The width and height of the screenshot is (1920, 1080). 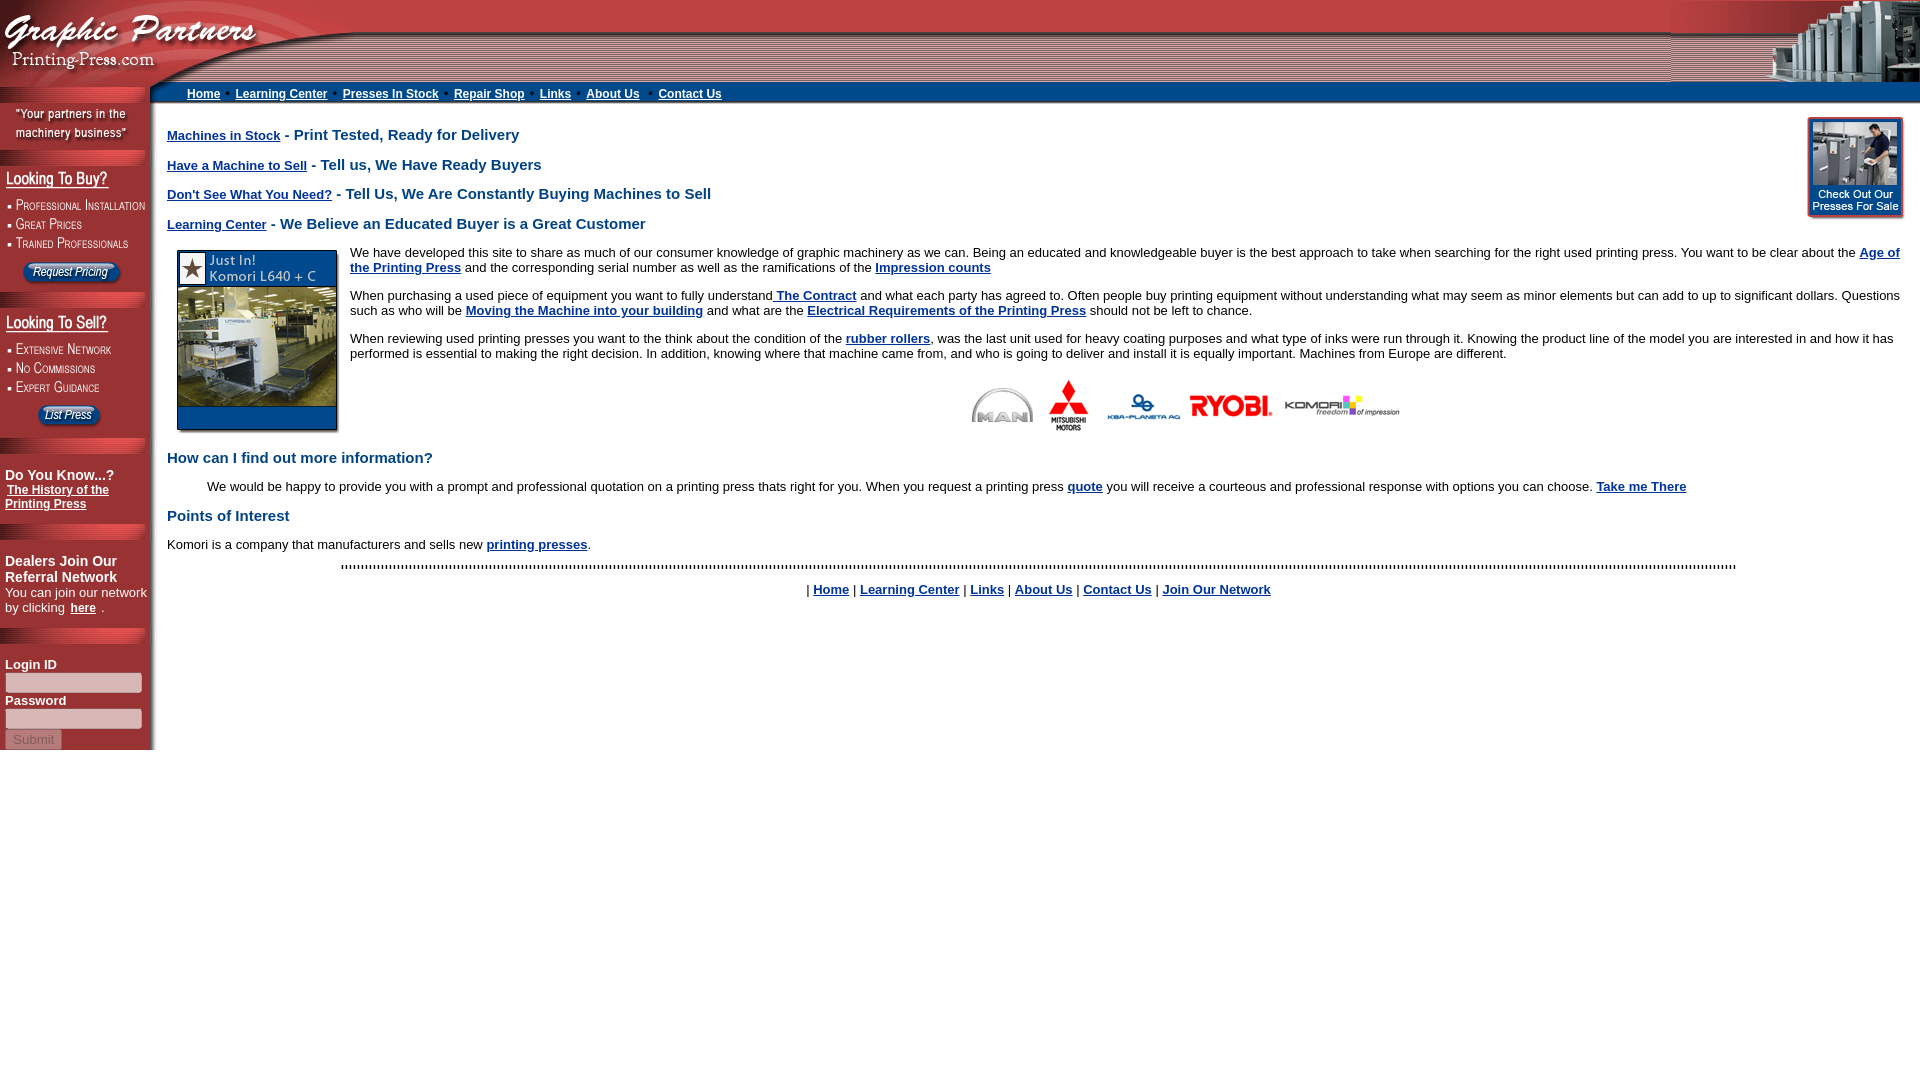 What do you see at coordinates (85, 608) in the screenshot?
I see `here` at bounding box center [85, 608].